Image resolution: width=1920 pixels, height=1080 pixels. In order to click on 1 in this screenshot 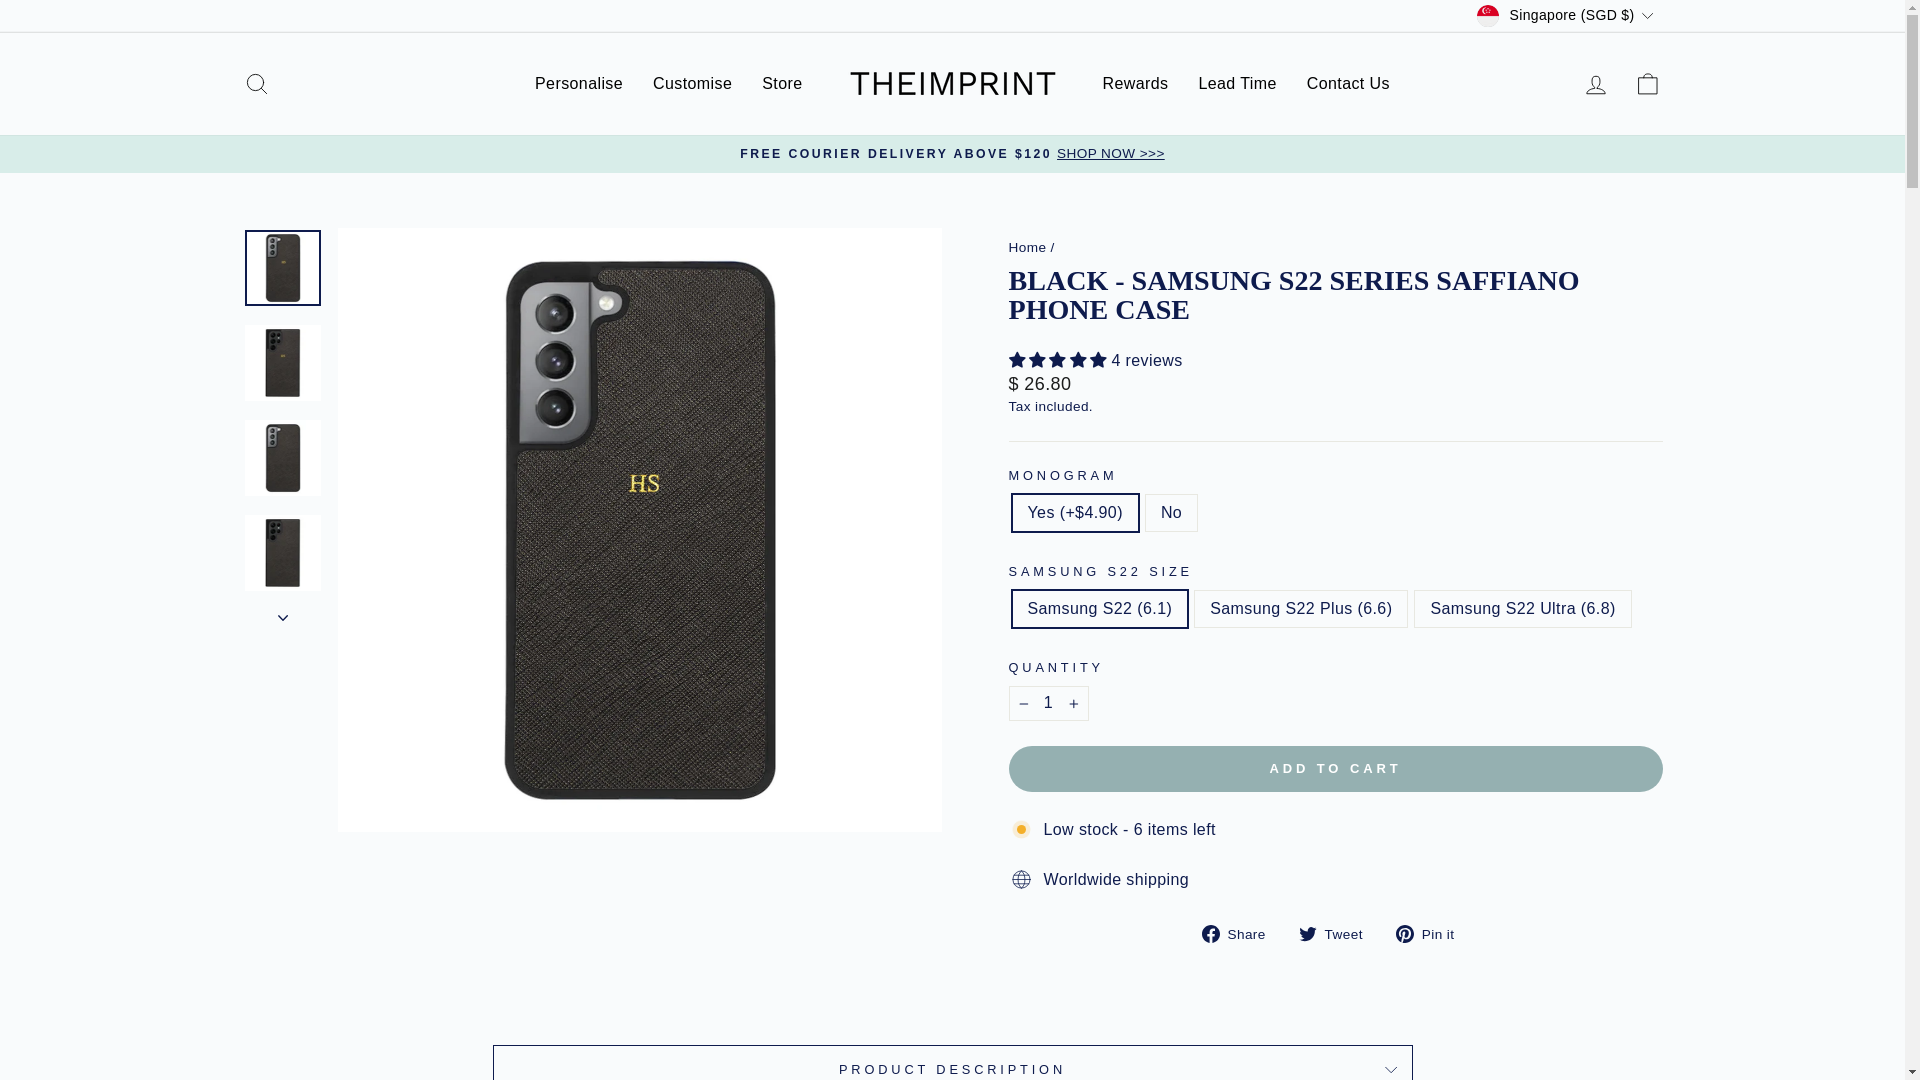, I will do `click(1048, 702)`.